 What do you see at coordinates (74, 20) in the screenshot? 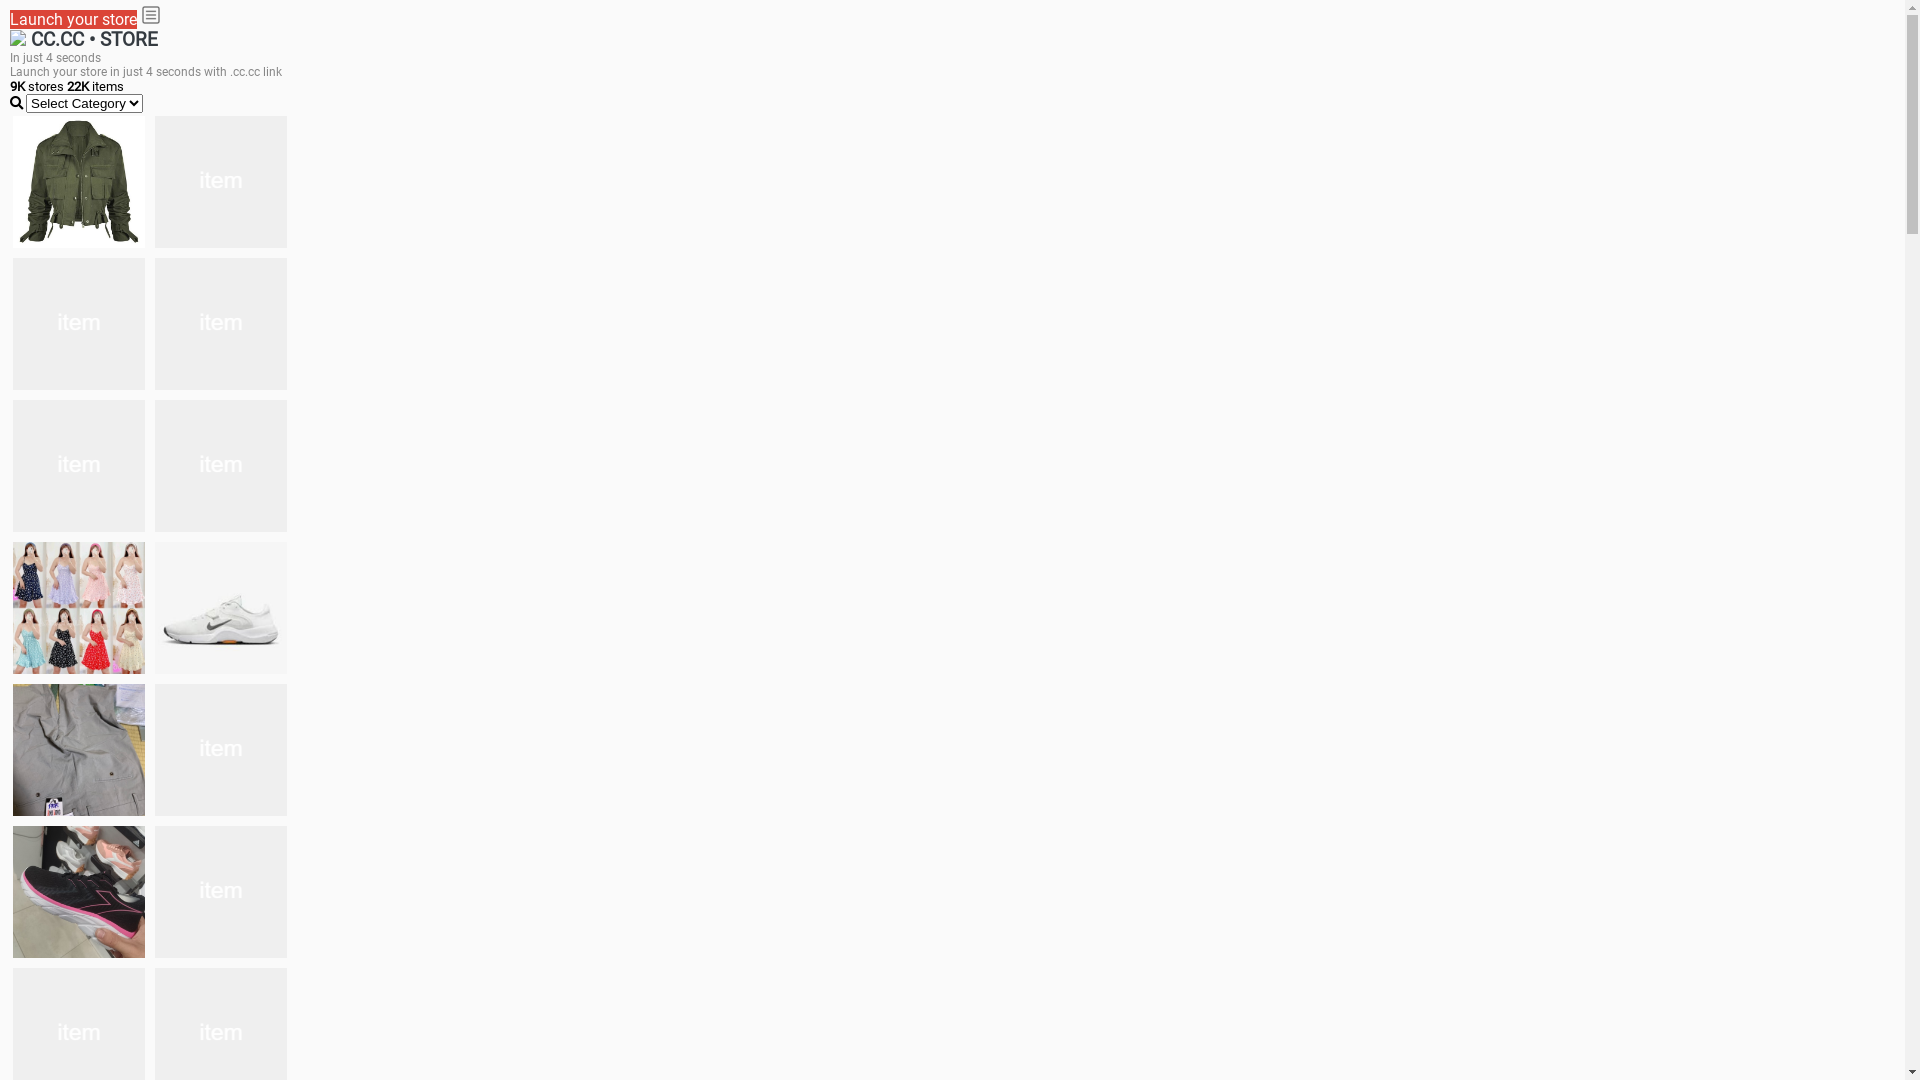
I see `Launch your store` at bounding box center [74, 20].